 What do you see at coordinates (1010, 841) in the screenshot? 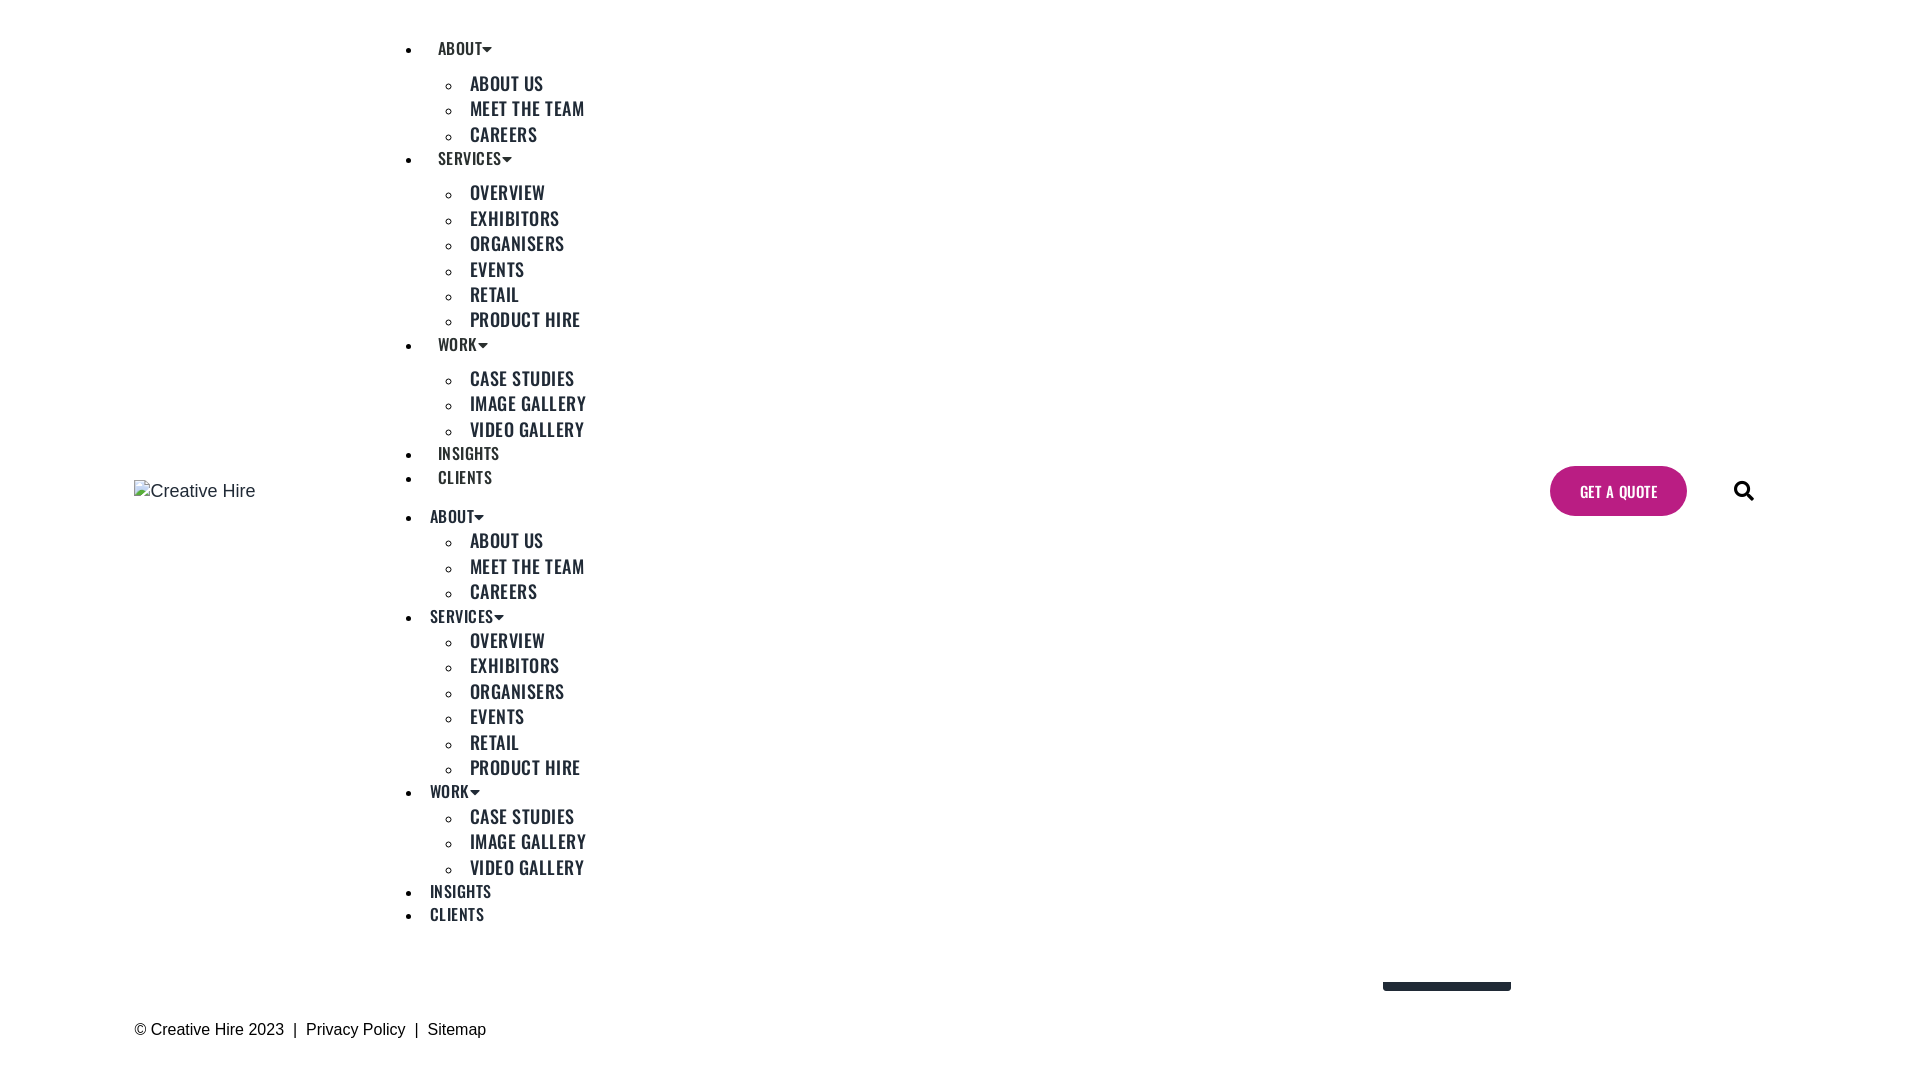
I see `Instagram` at bounding box center [1010, 841].